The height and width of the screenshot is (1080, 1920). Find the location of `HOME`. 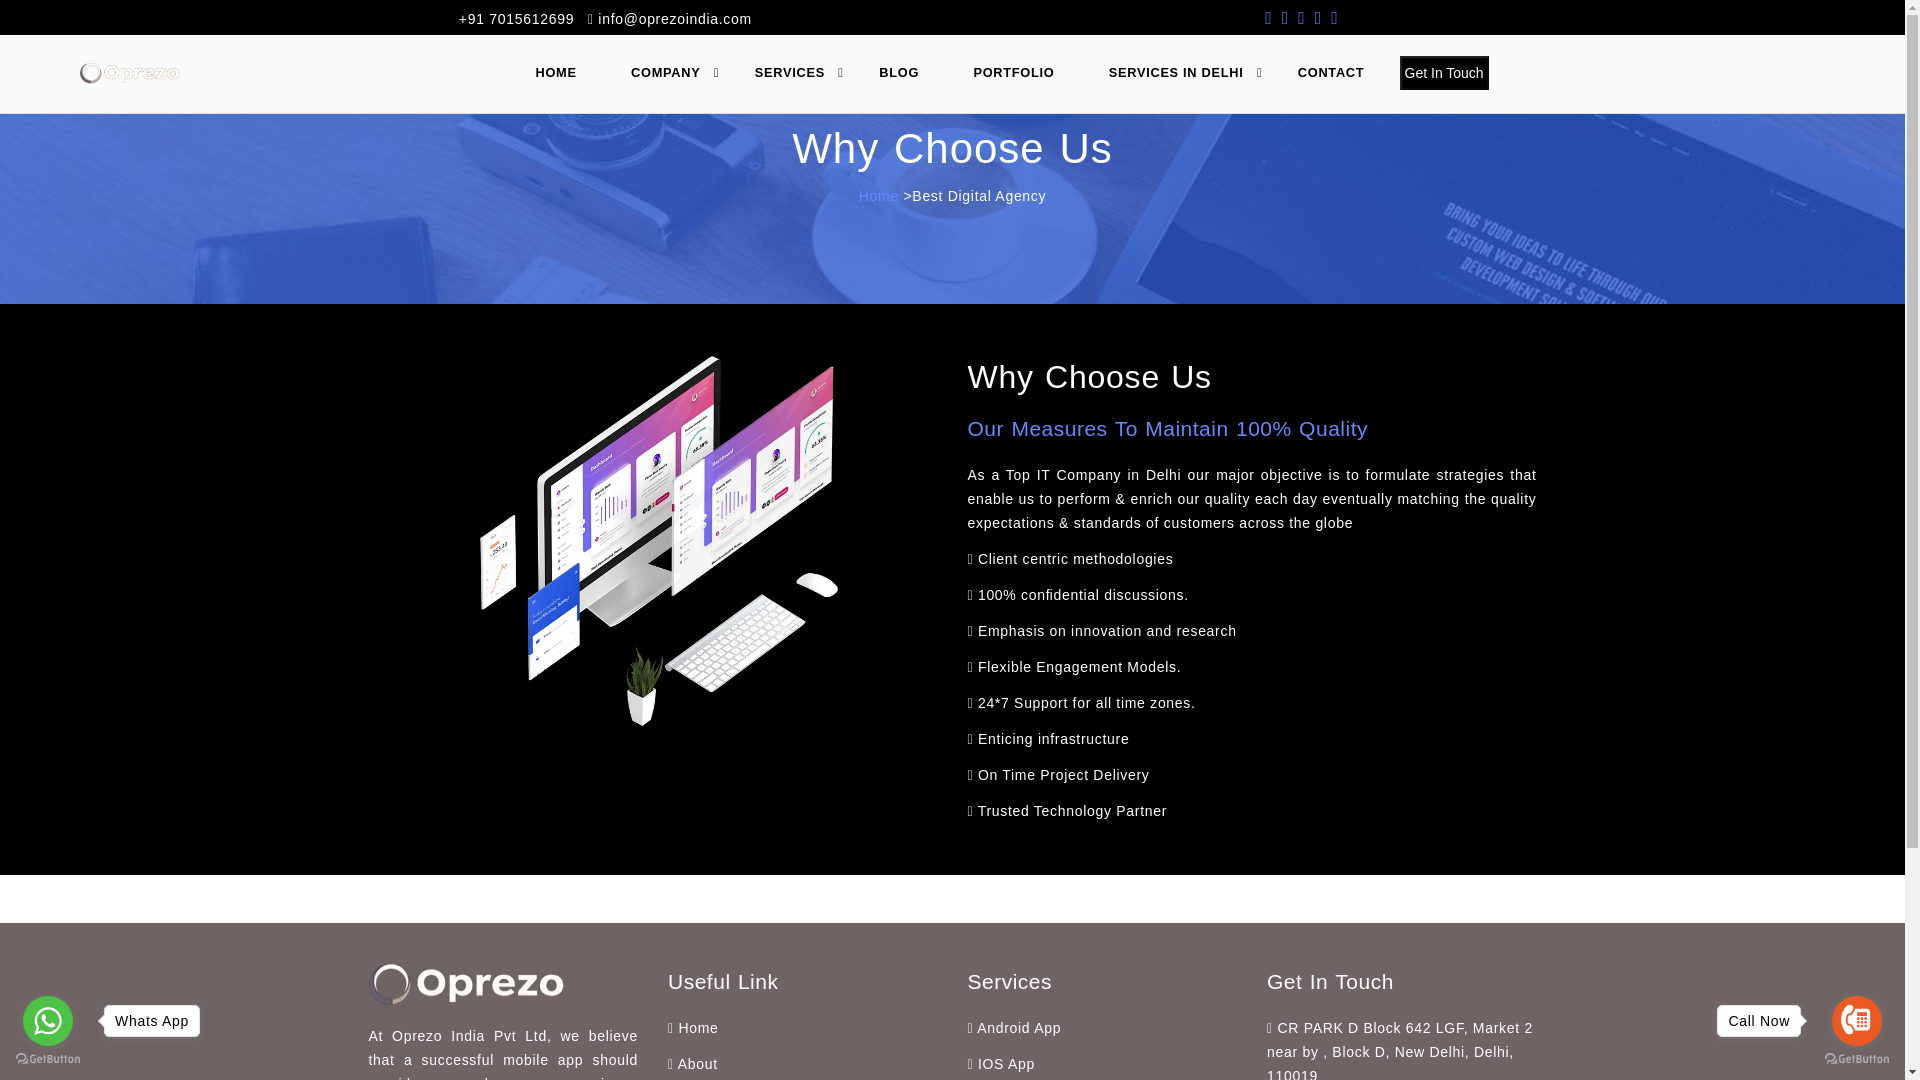

HOME is located at coordinates (564, 72).